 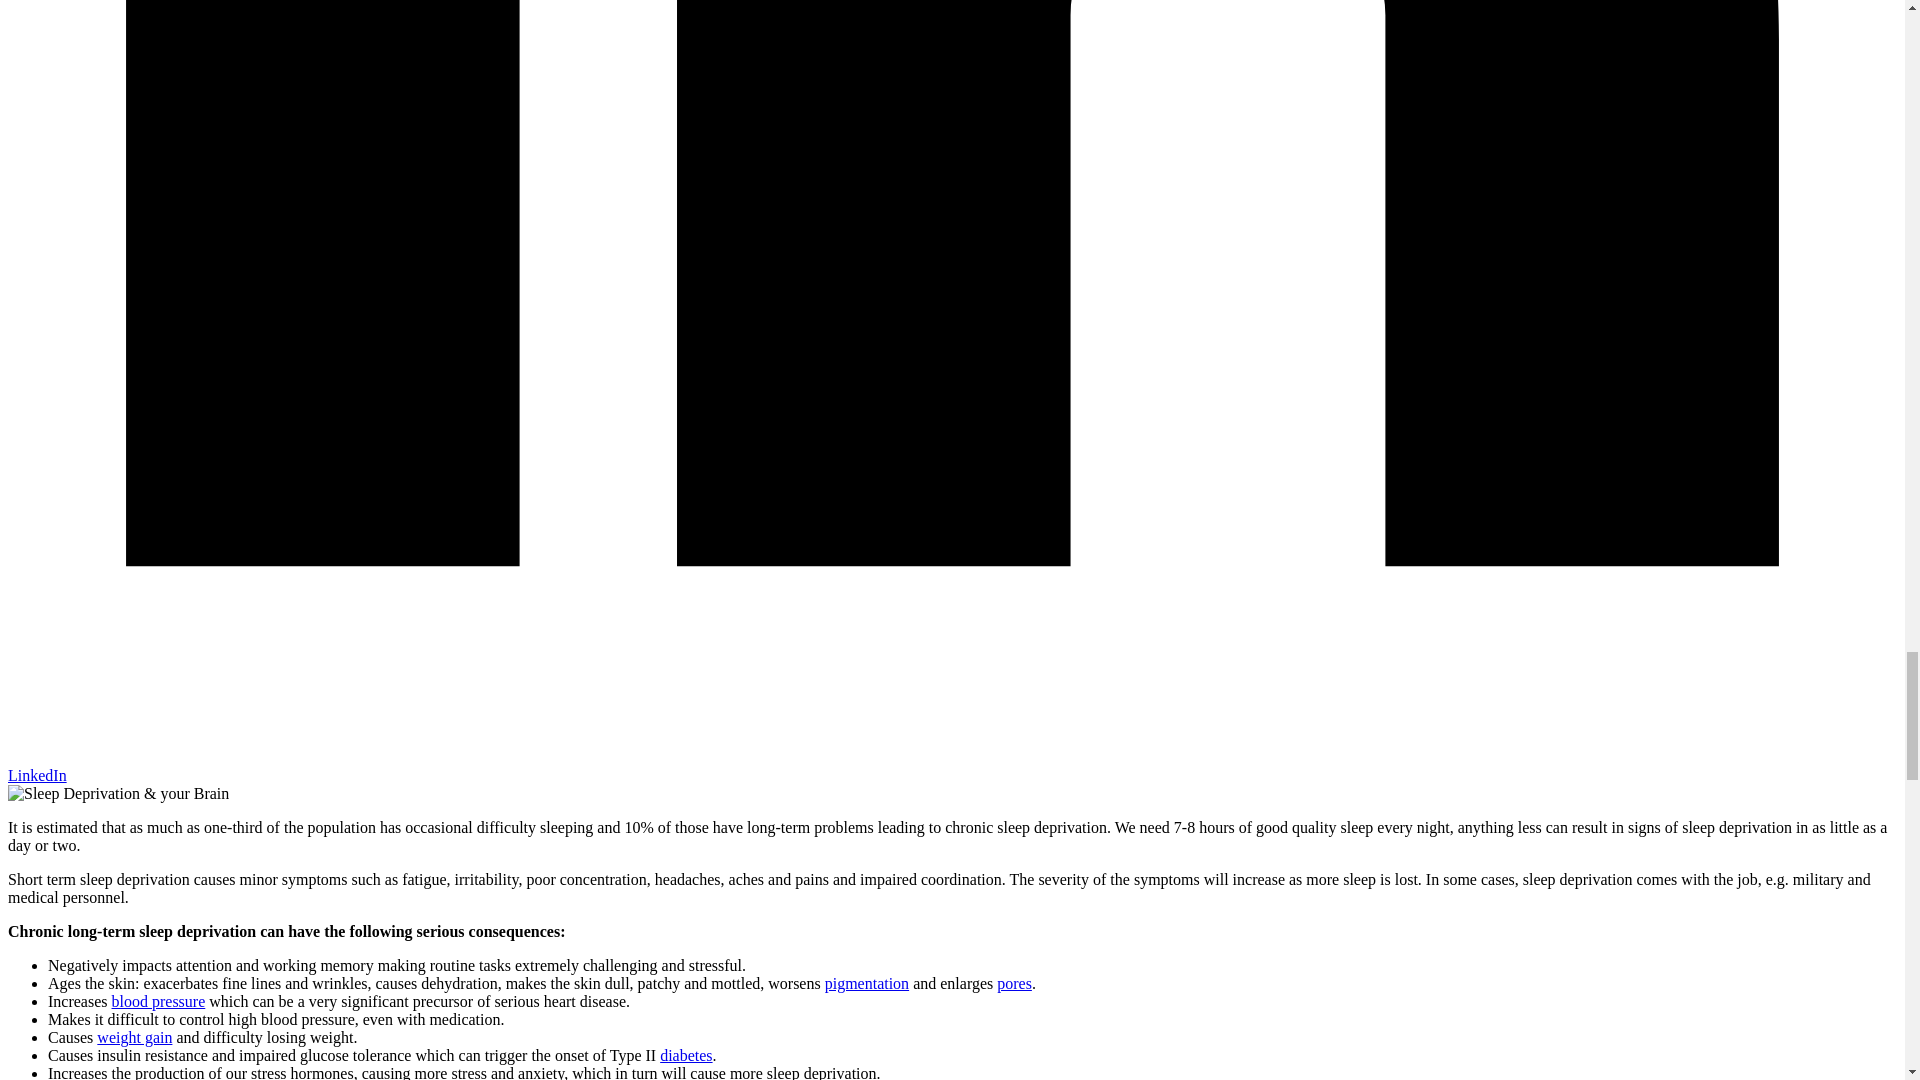 I want to click on blood pressure, so click(x=158, y=1000).